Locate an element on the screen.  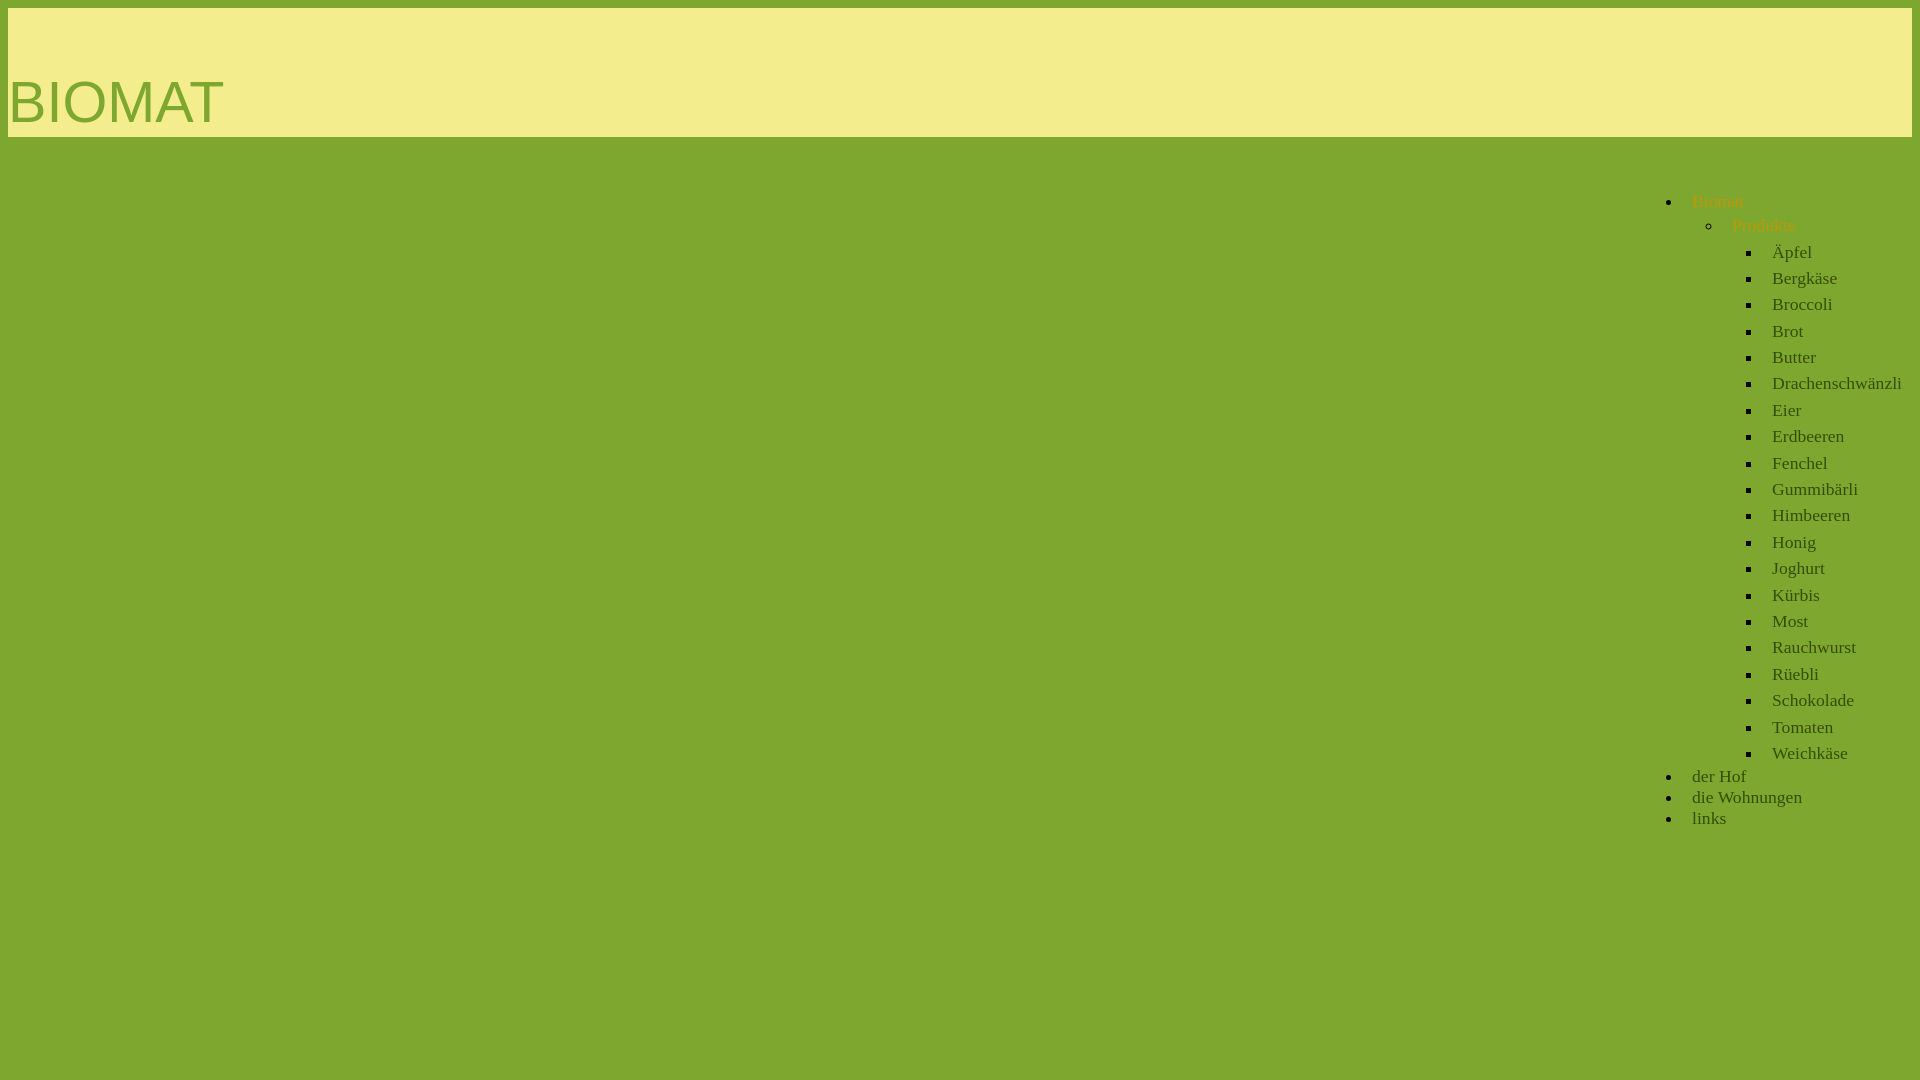
Schokolade is located at coordinates (1813, 700).